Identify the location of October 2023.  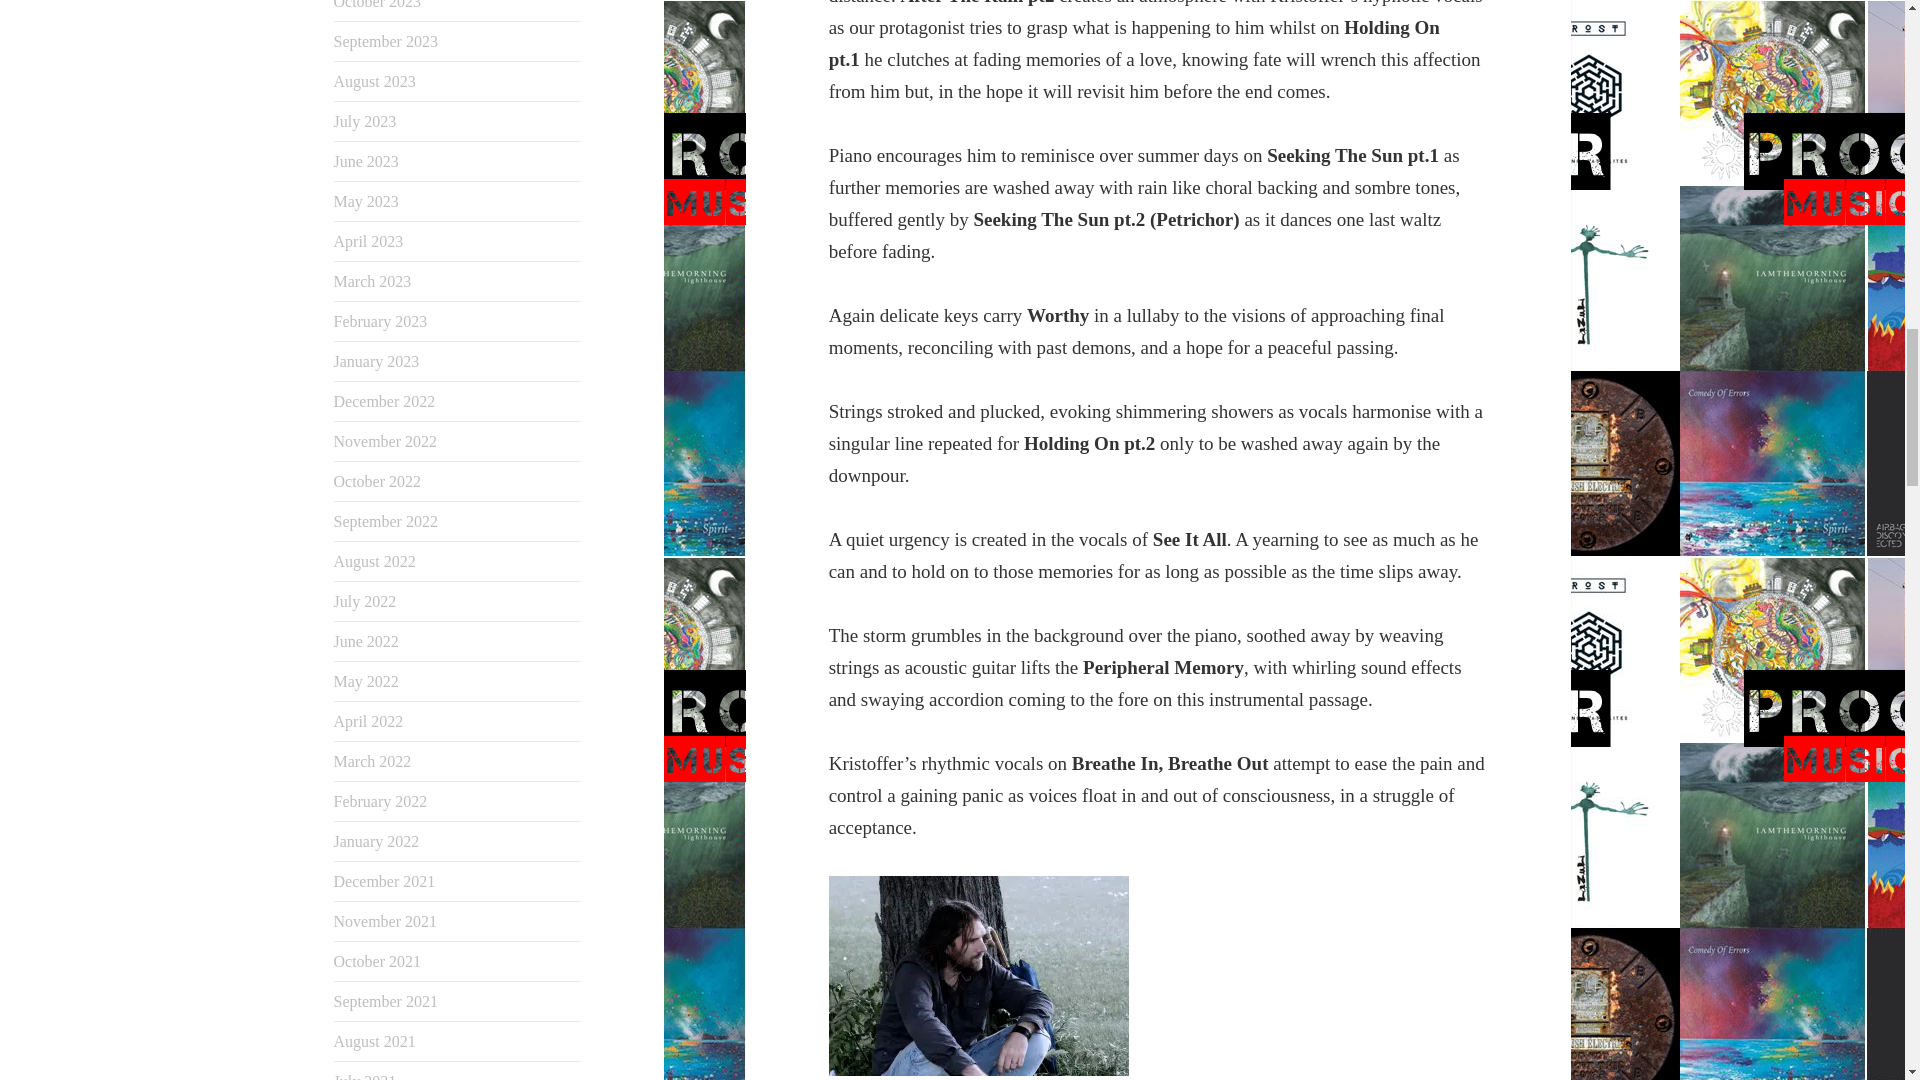
(378, 4).